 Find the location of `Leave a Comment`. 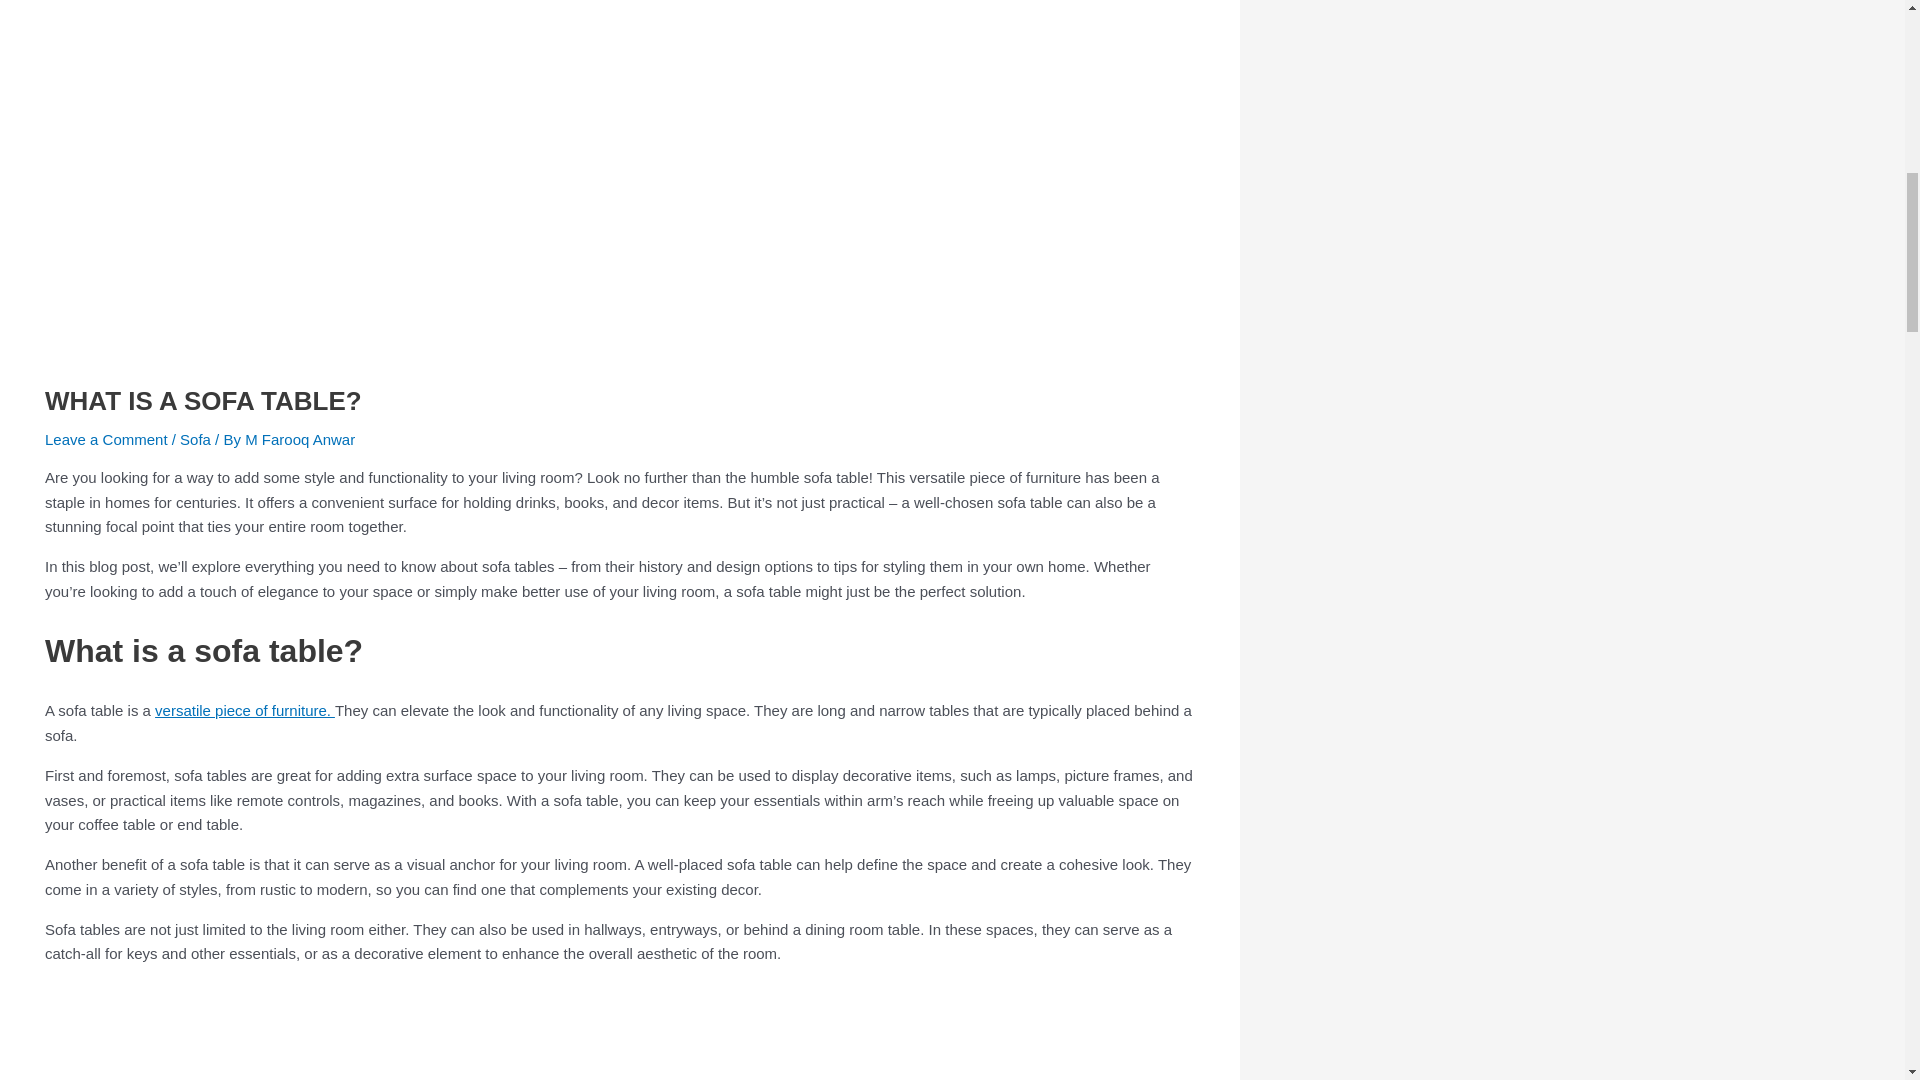

Leave a Comment is located at coordinates (106, 439).